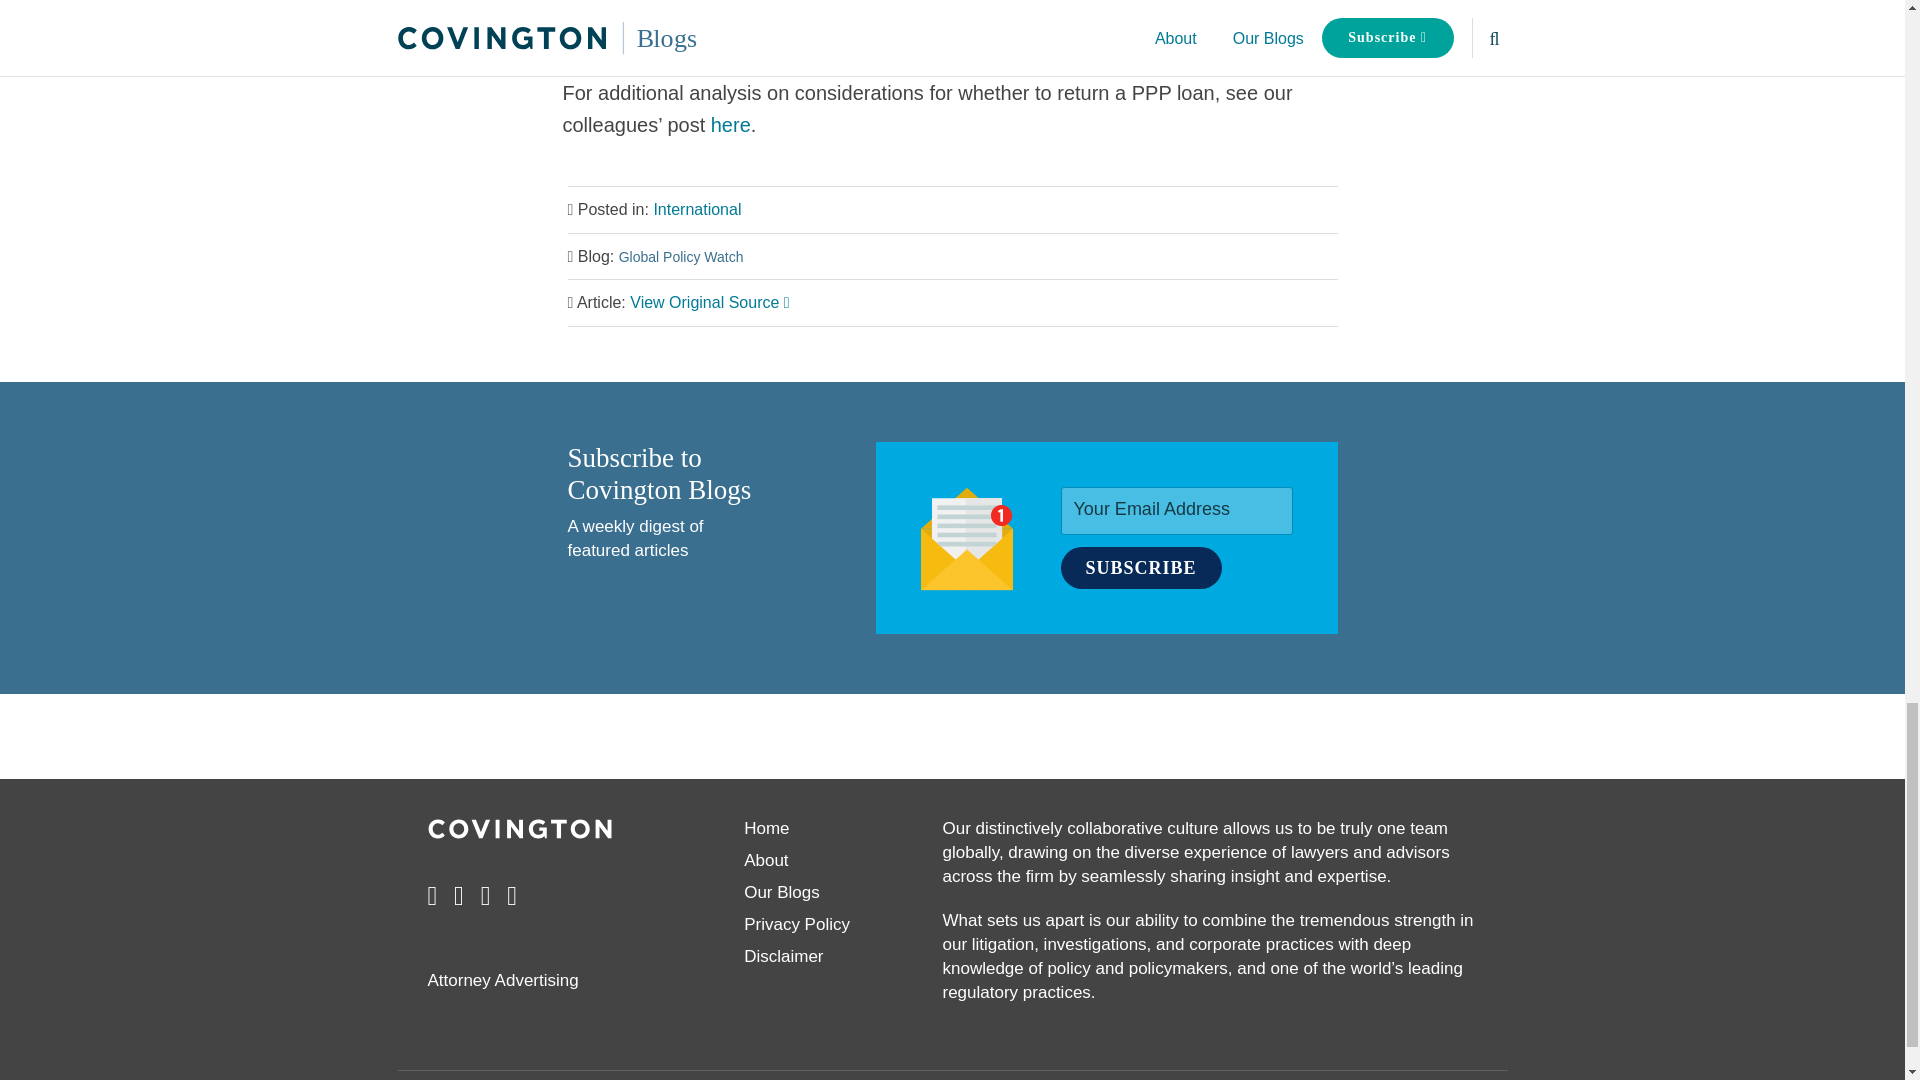 The image size is (1920, 1080). I want to click on Privacy Policy, so click(797, 924).